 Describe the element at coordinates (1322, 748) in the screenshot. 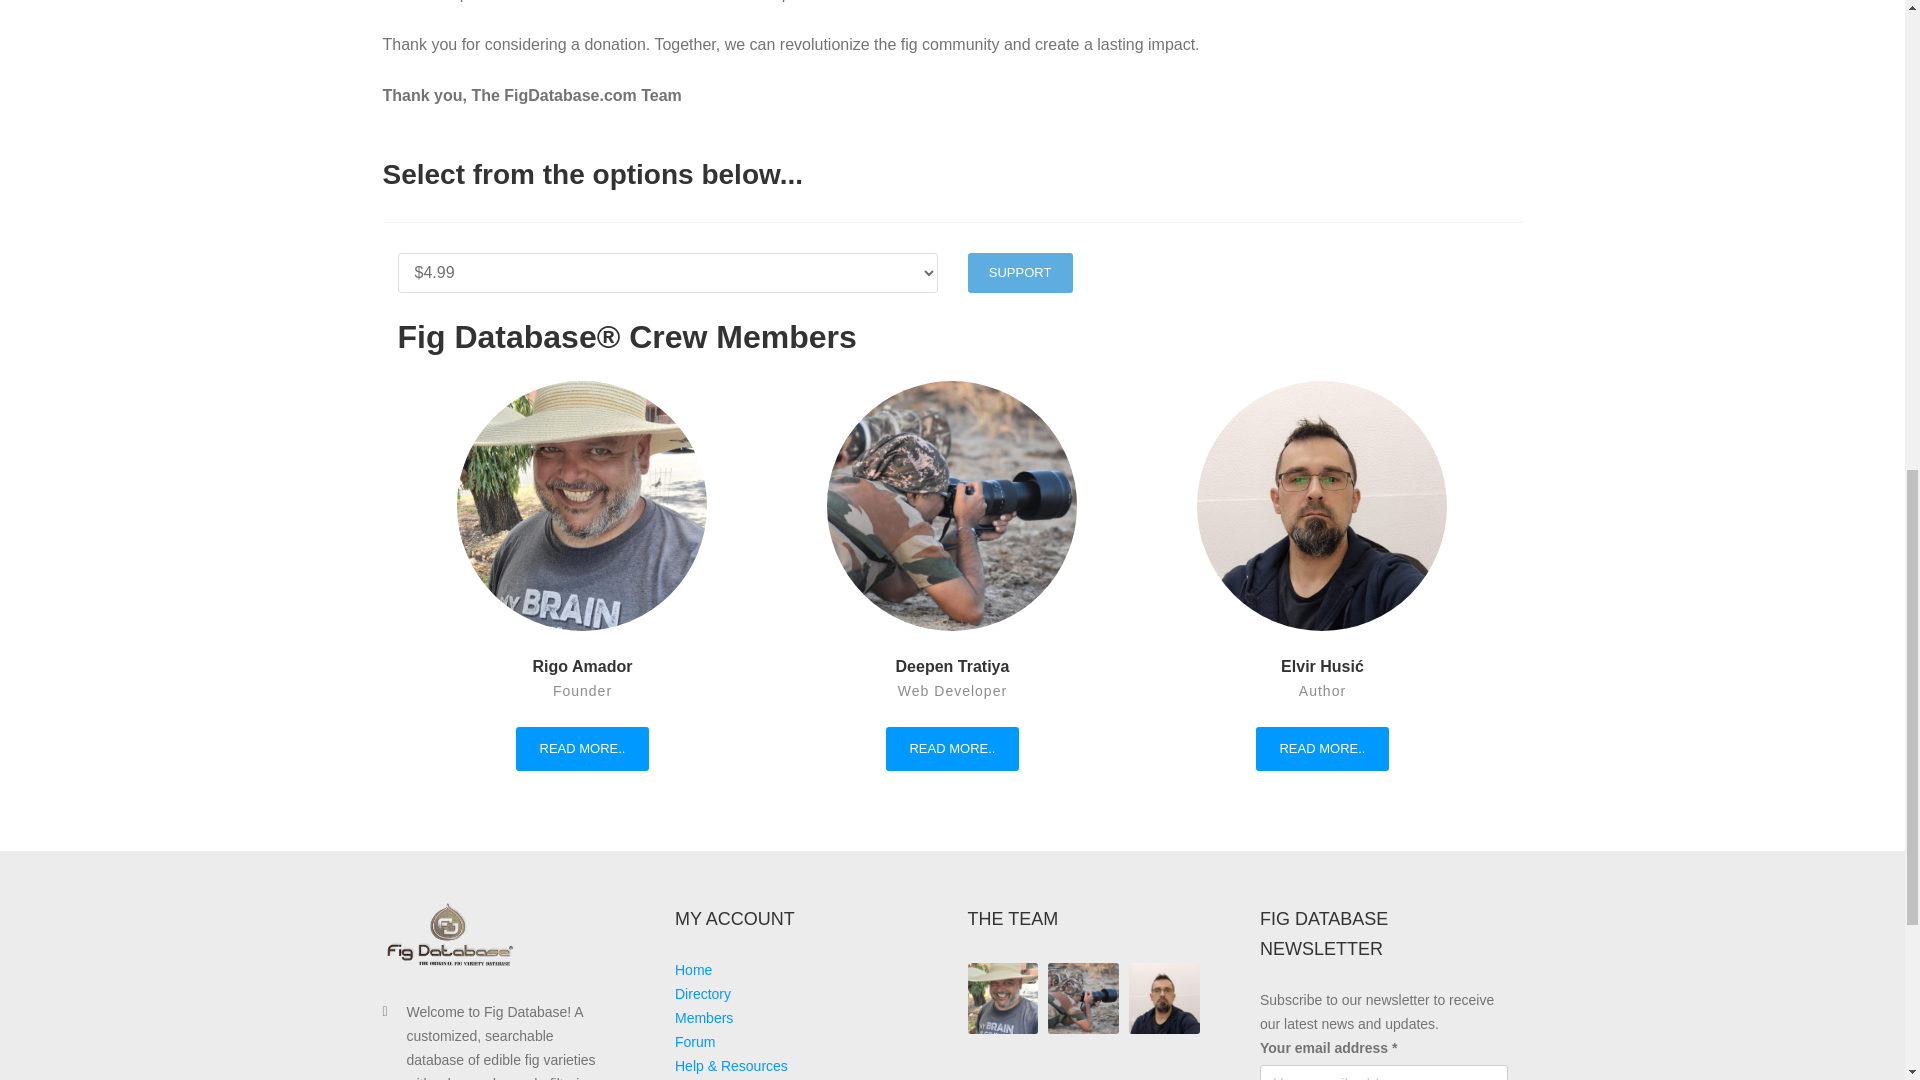

I see `READ MORE..` at that location.